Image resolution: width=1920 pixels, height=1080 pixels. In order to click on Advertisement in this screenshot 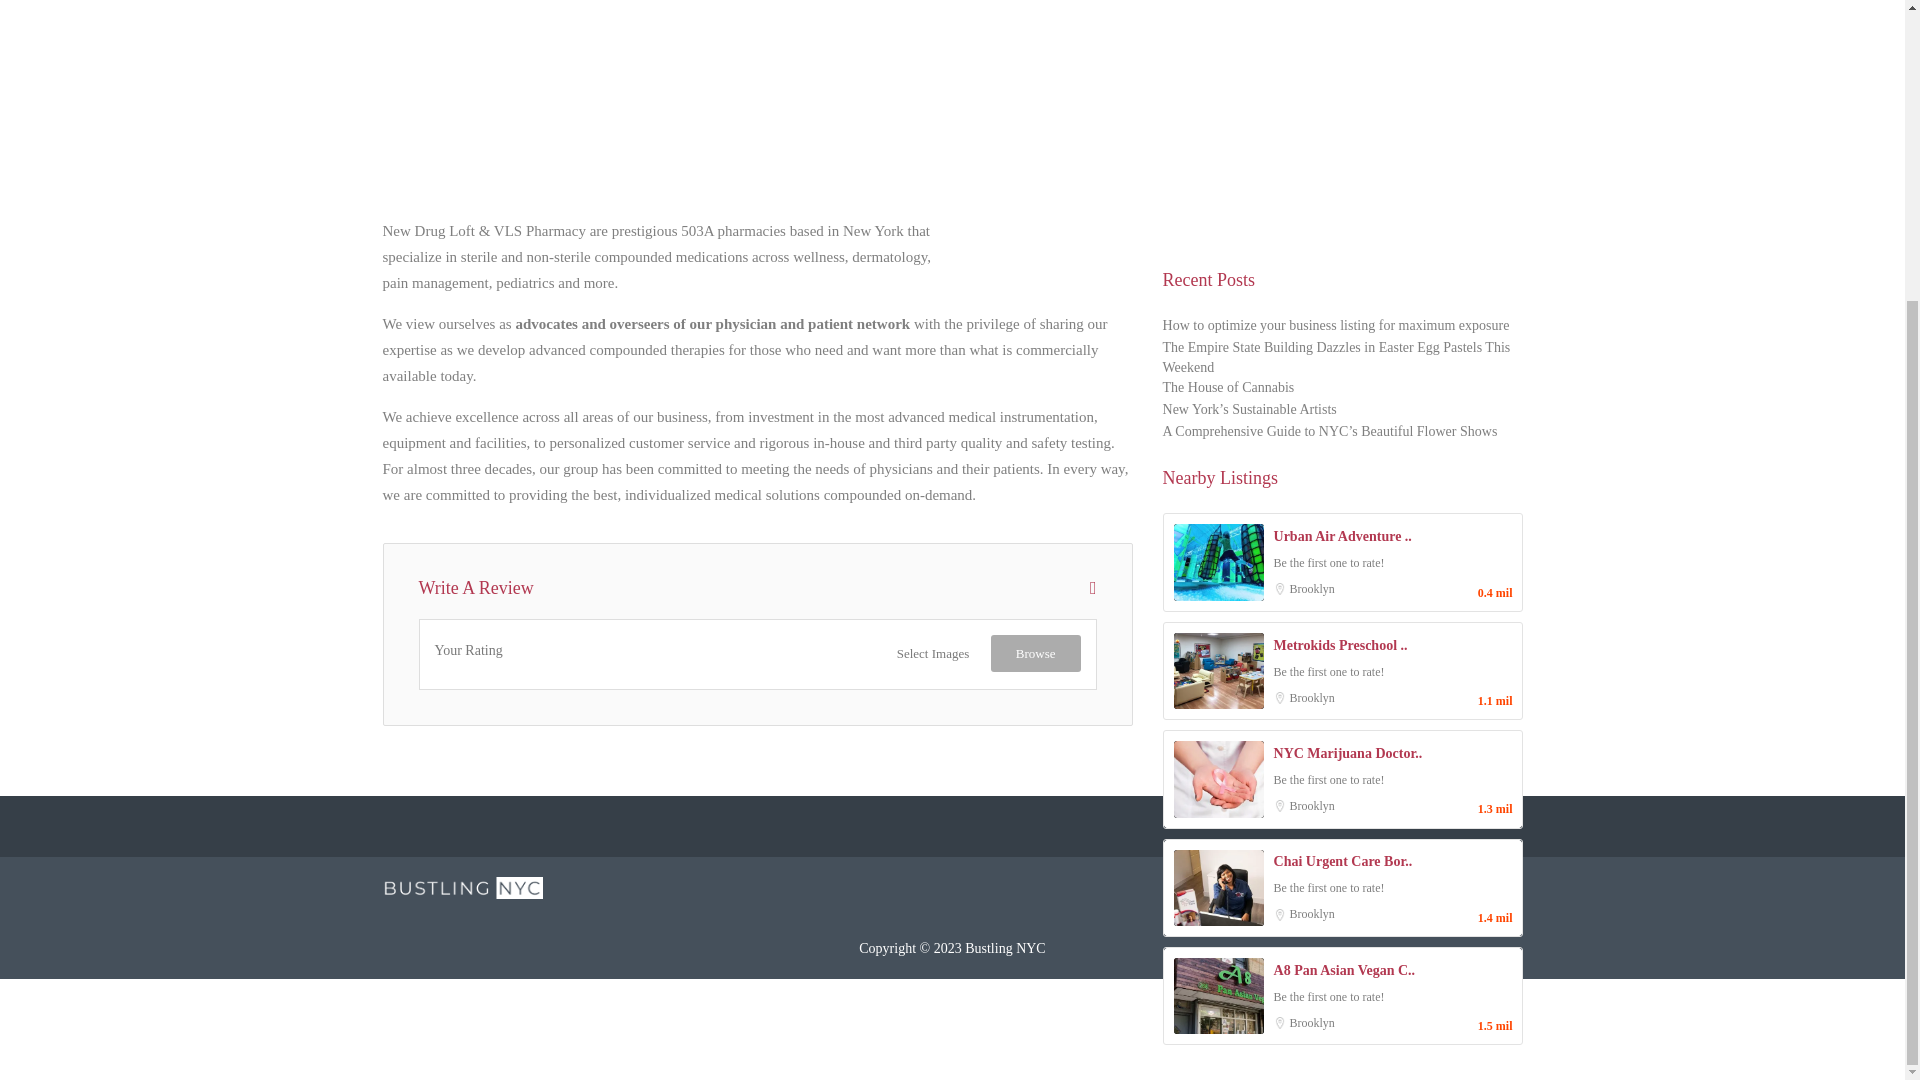, I will do `click(757, 94)`.